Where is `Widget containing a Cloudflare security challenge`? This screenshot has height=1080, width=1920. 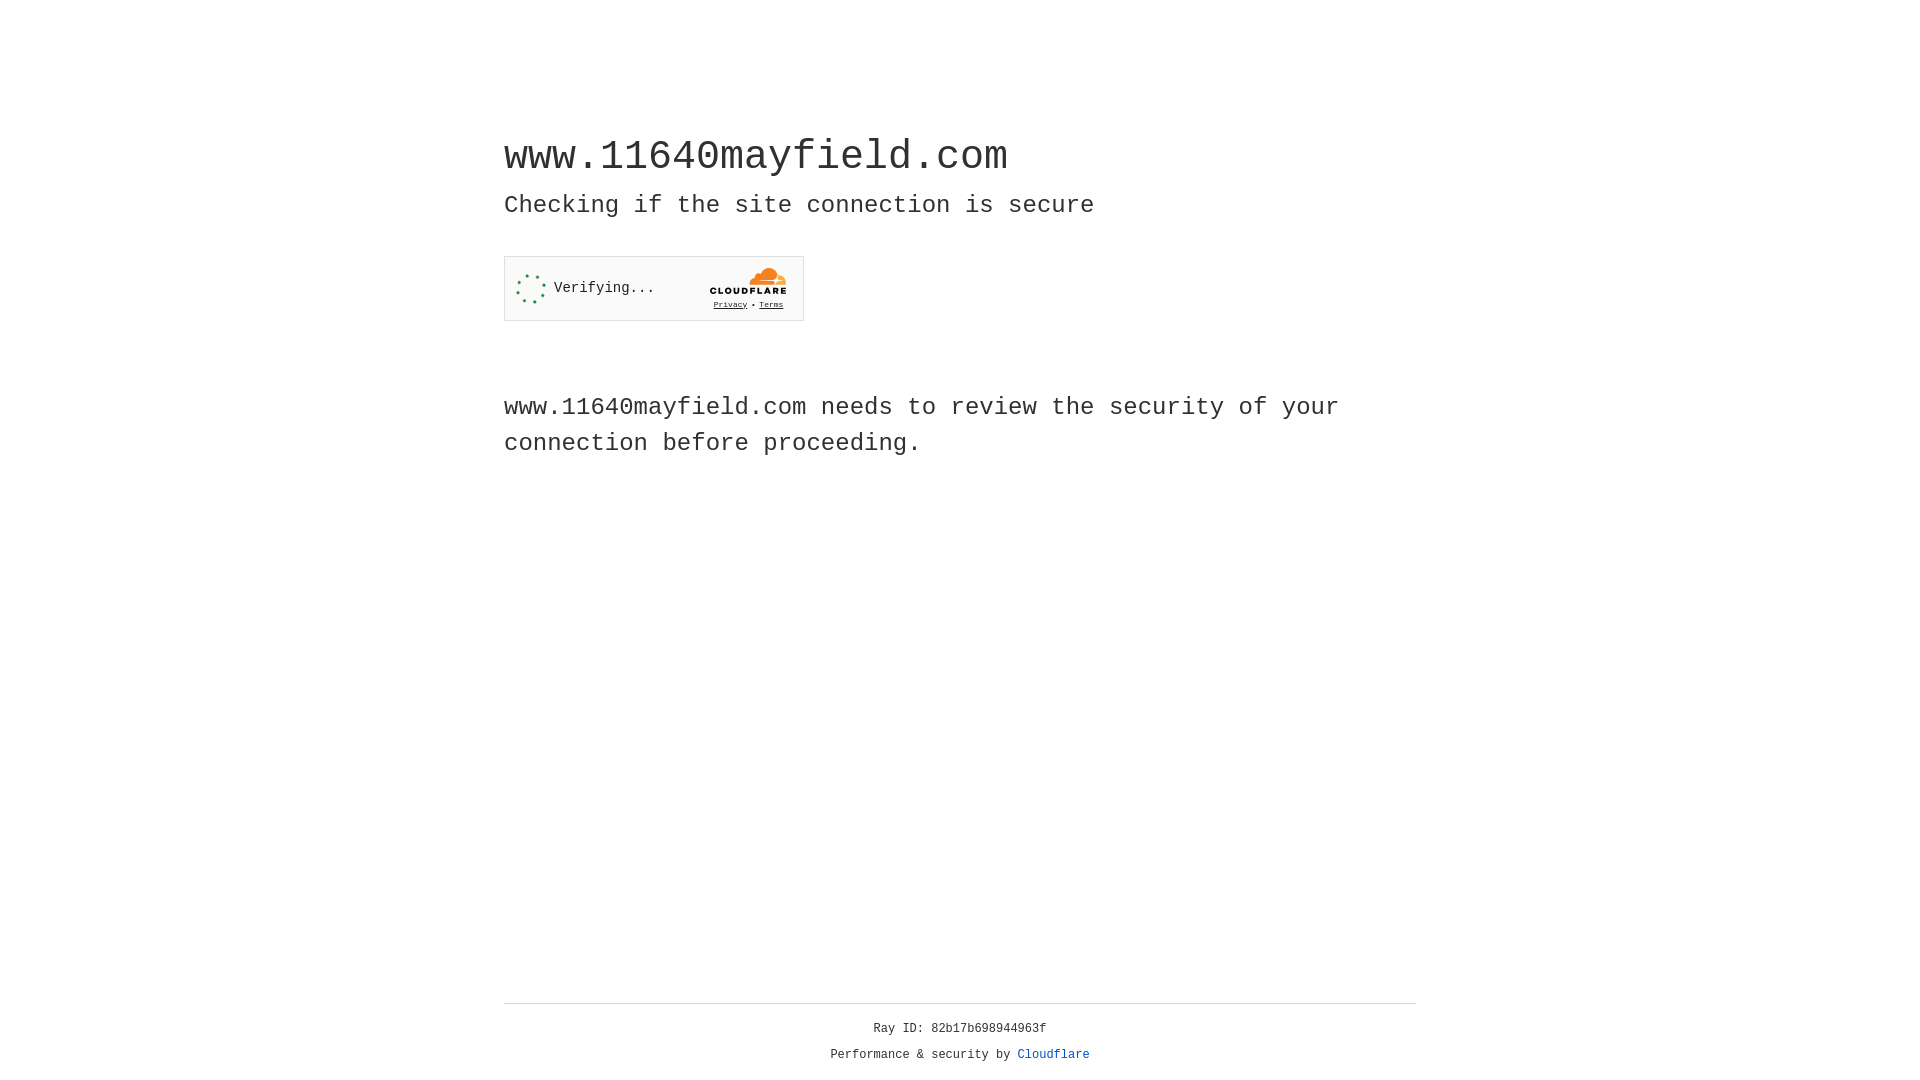 Widget containing a Cloudflare security challenge is located at coordinates (654, 288).